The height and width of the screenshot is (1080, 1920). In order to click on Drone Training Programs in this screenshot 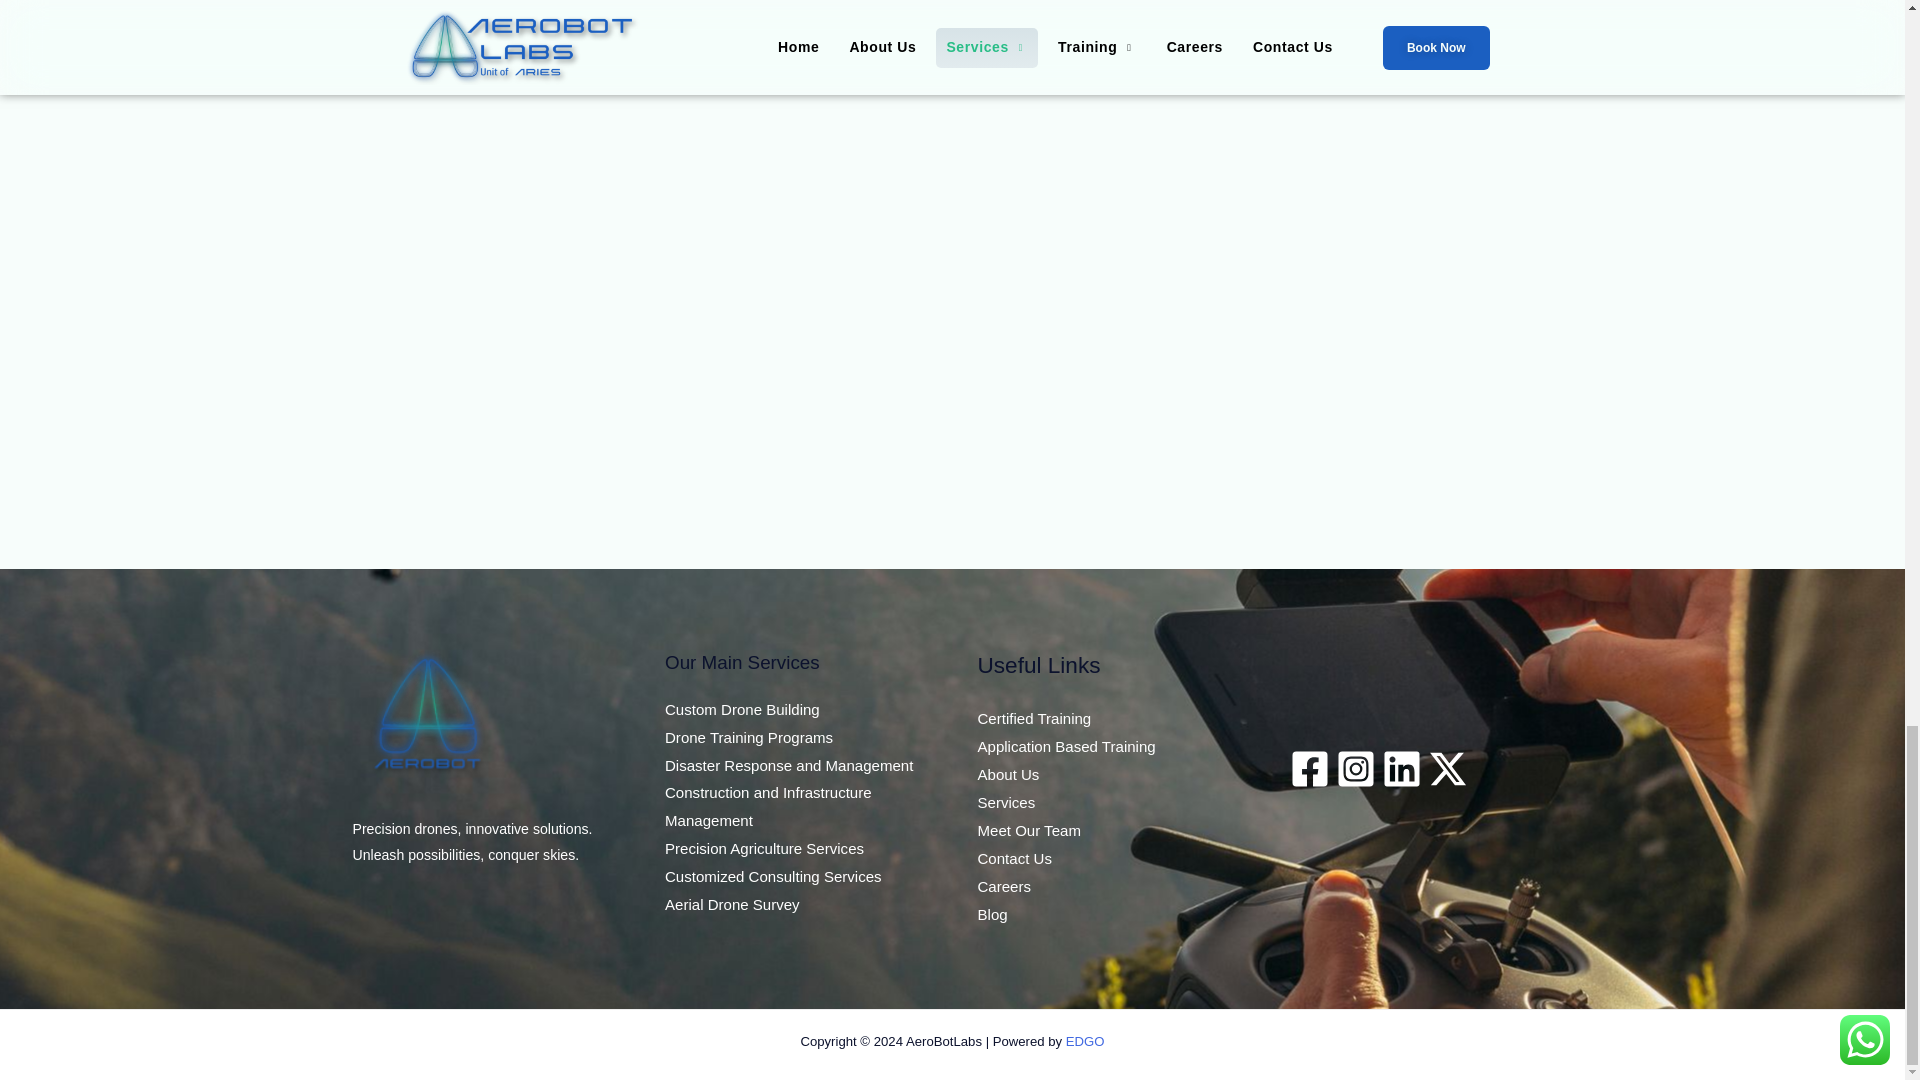, I will do `click(748, 738)`.